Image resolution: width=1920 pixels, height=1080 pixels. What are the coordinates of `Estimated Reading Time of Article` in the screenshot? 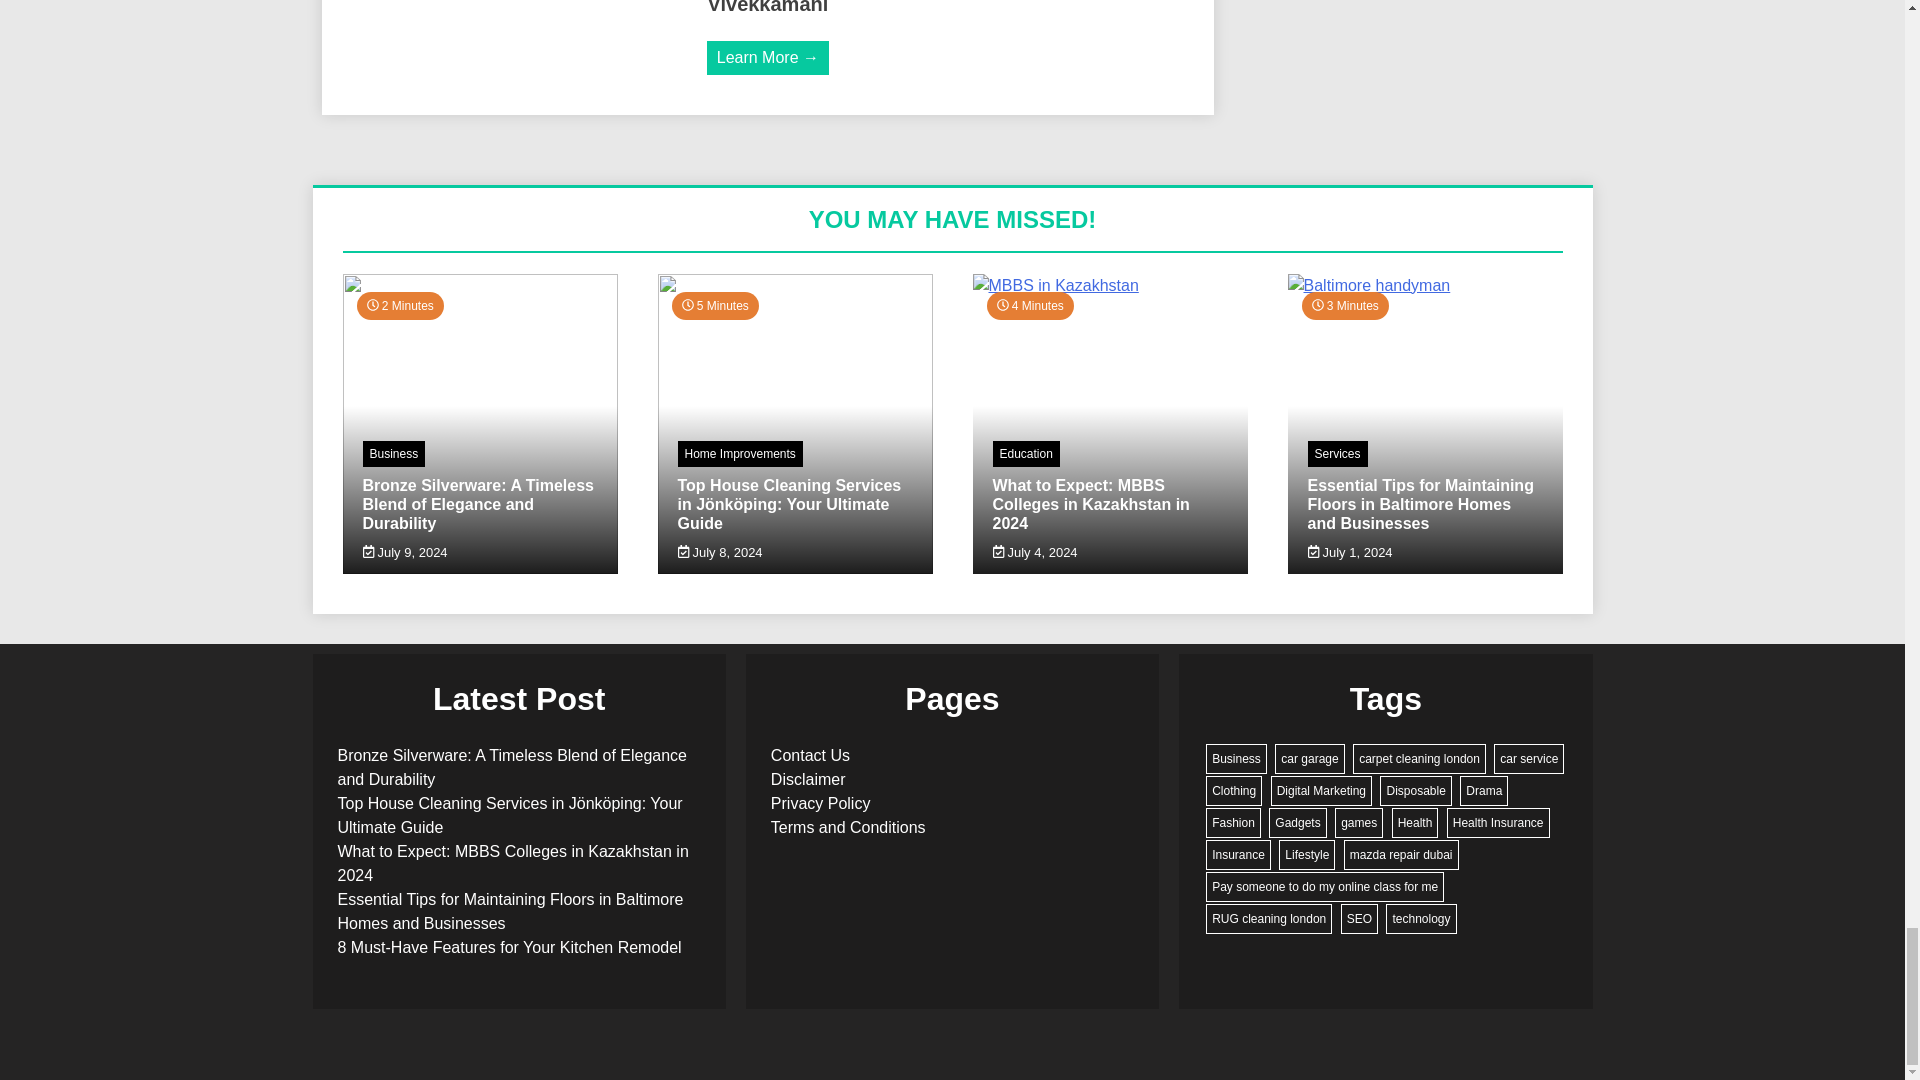 It's located at (399, 305).